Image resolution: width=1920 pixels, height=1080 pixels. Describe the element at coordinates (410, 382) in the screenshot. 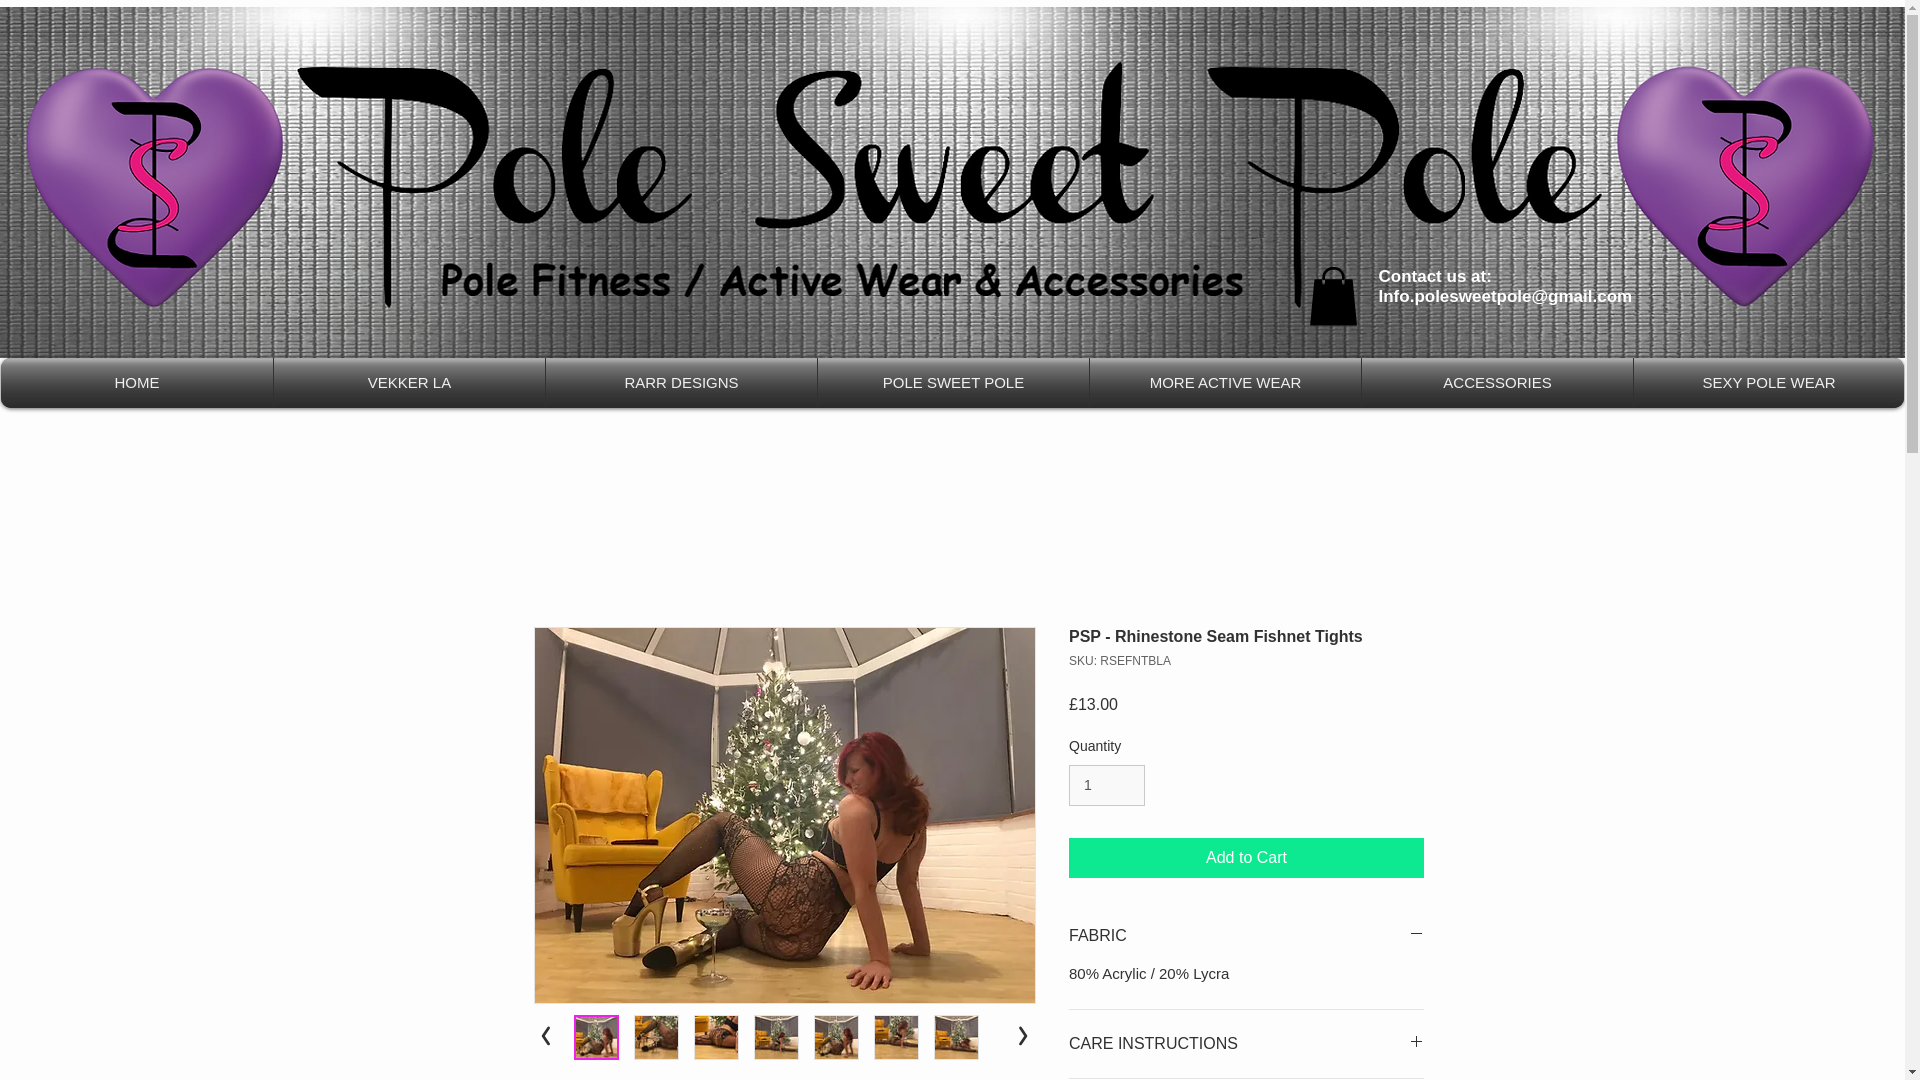

I see `VEKKER LA` at that location.